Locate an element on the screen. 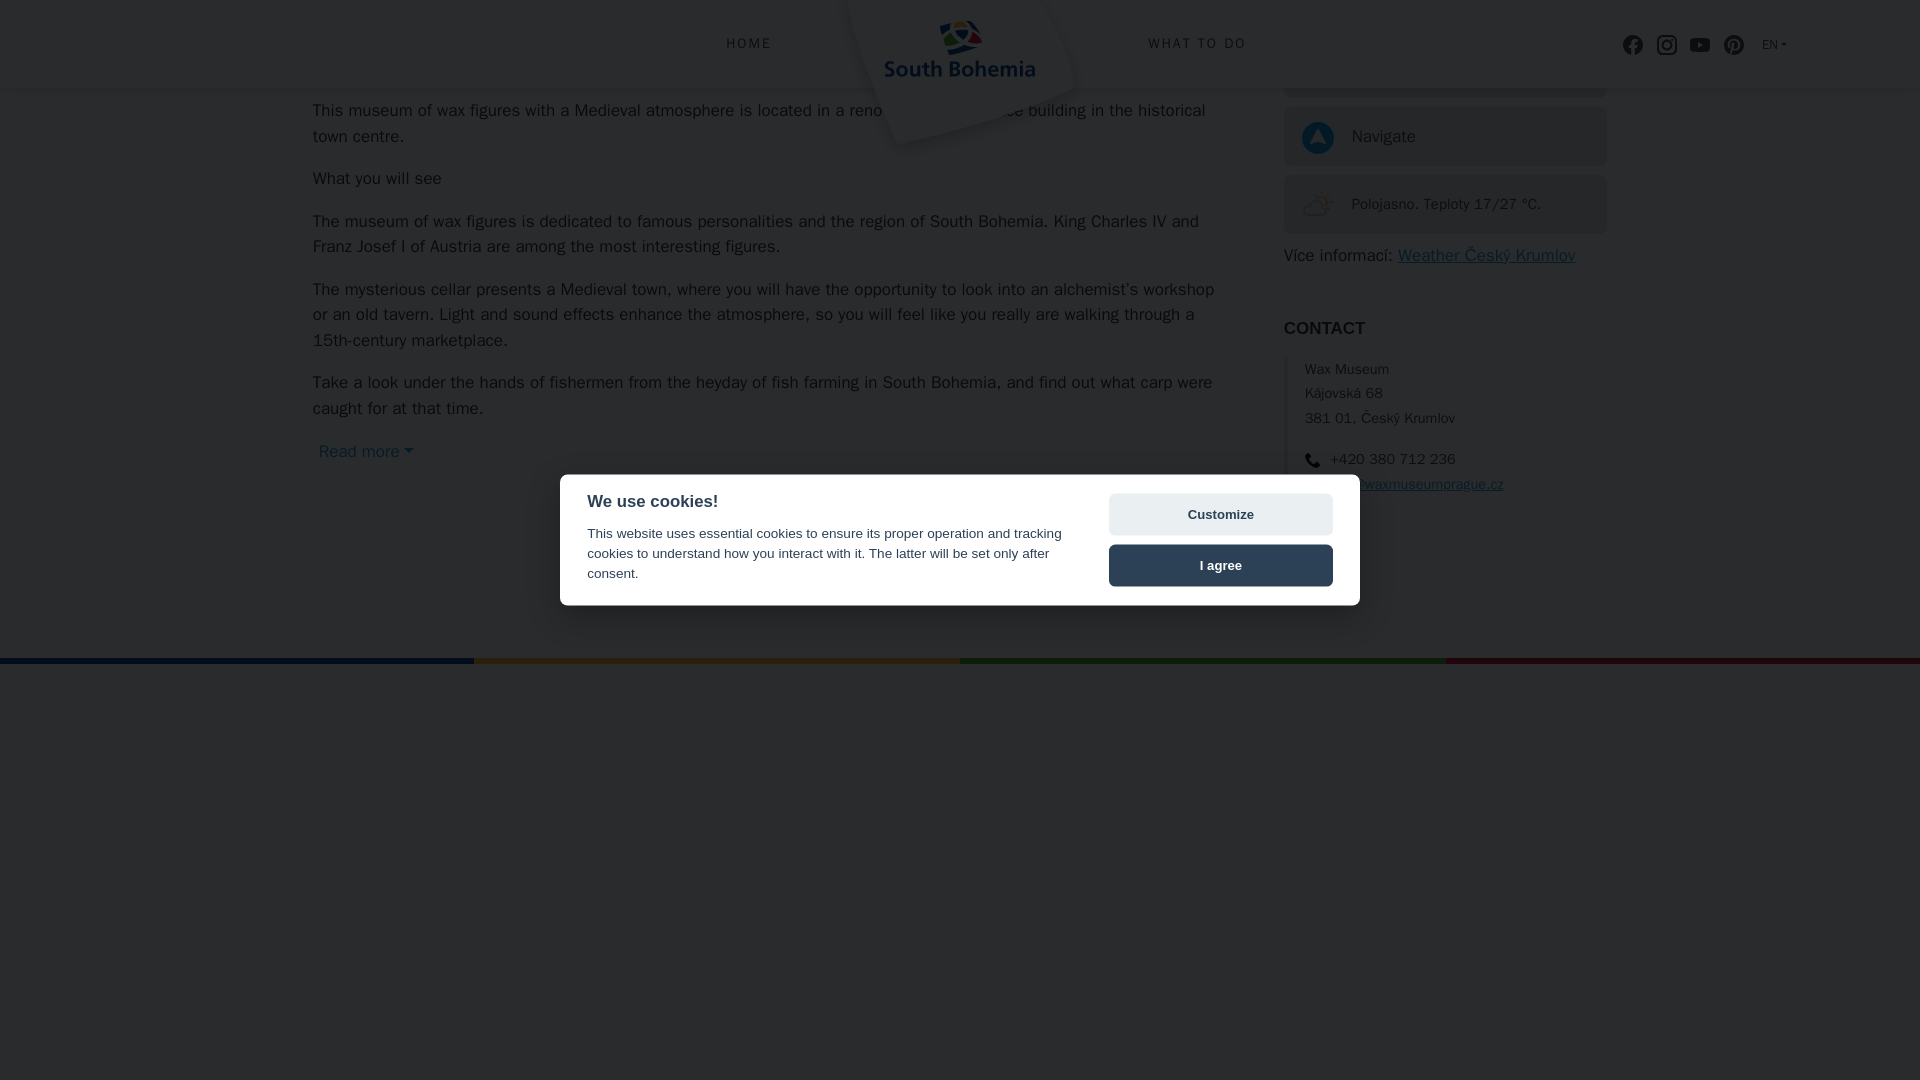  For children is located at coordinates (361, 6).